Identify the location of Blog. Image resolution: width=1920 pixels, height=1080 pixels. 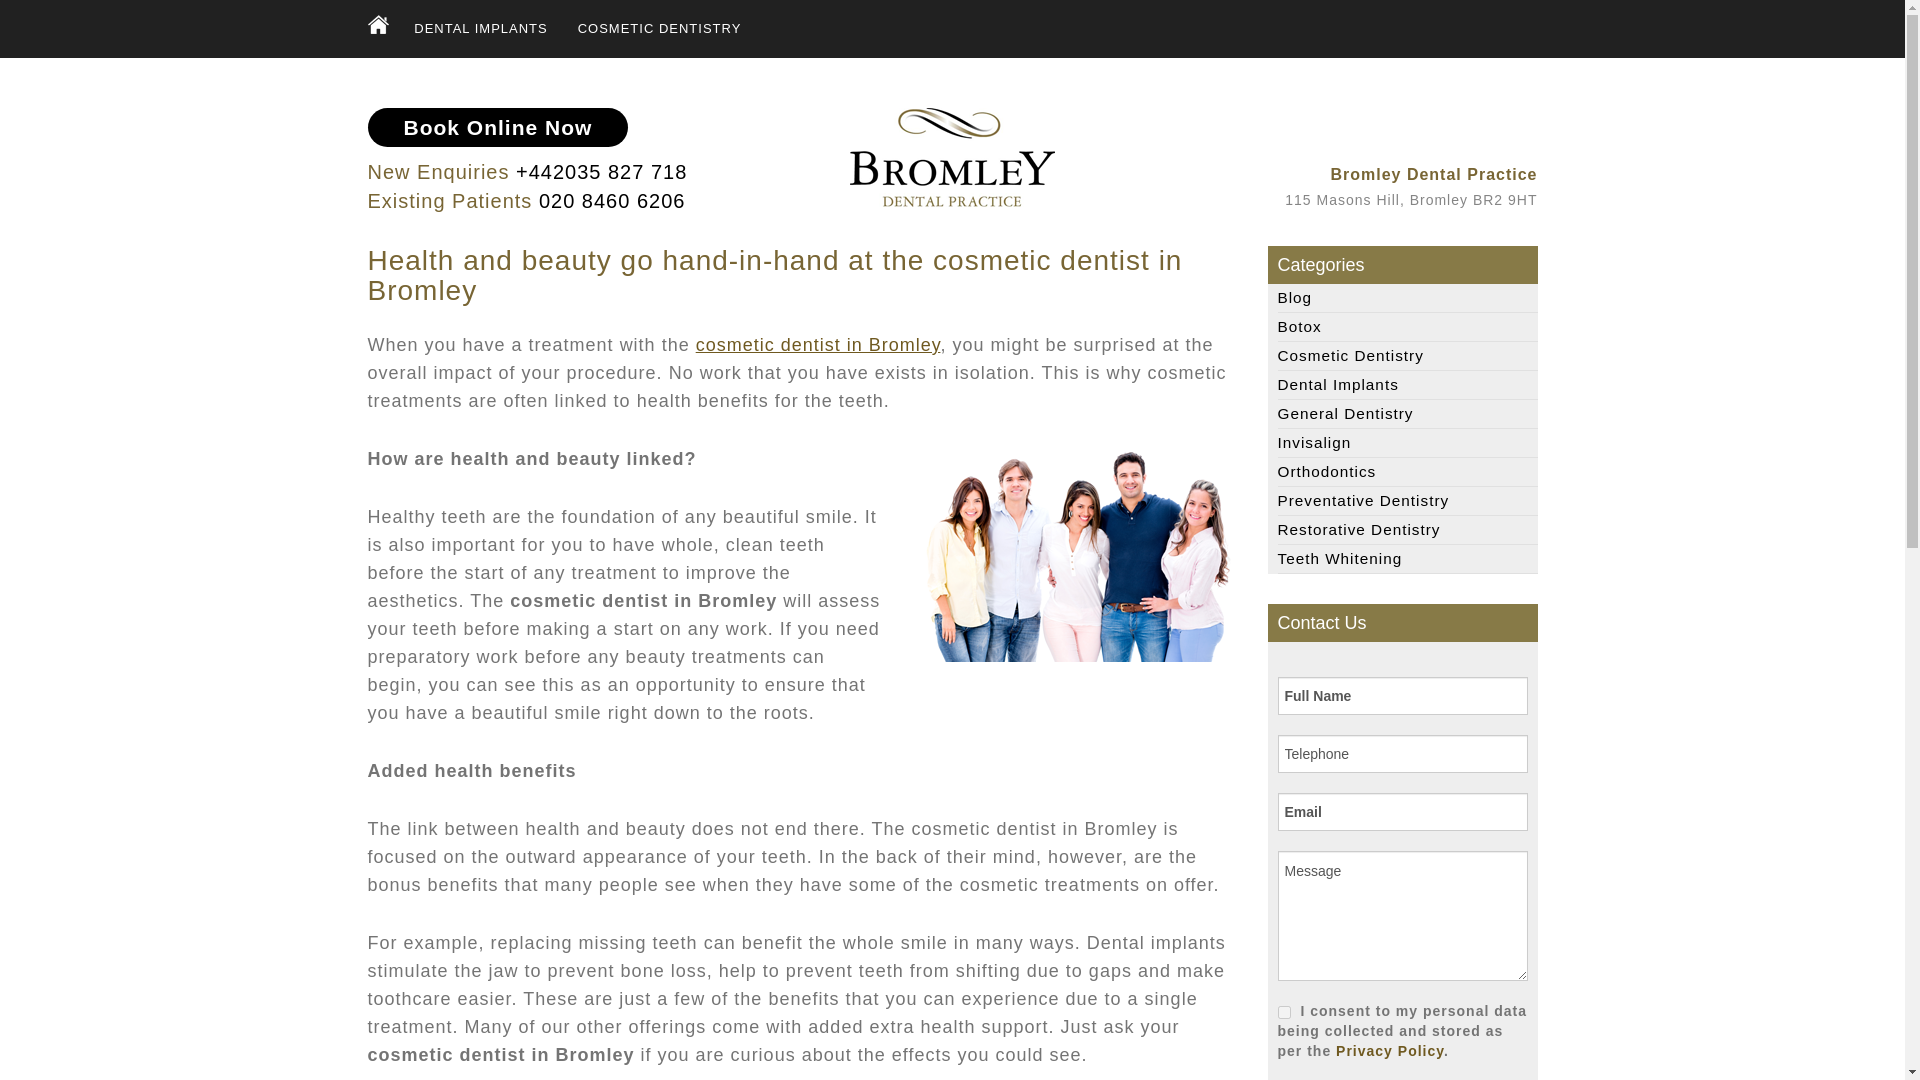
(1408, 298).